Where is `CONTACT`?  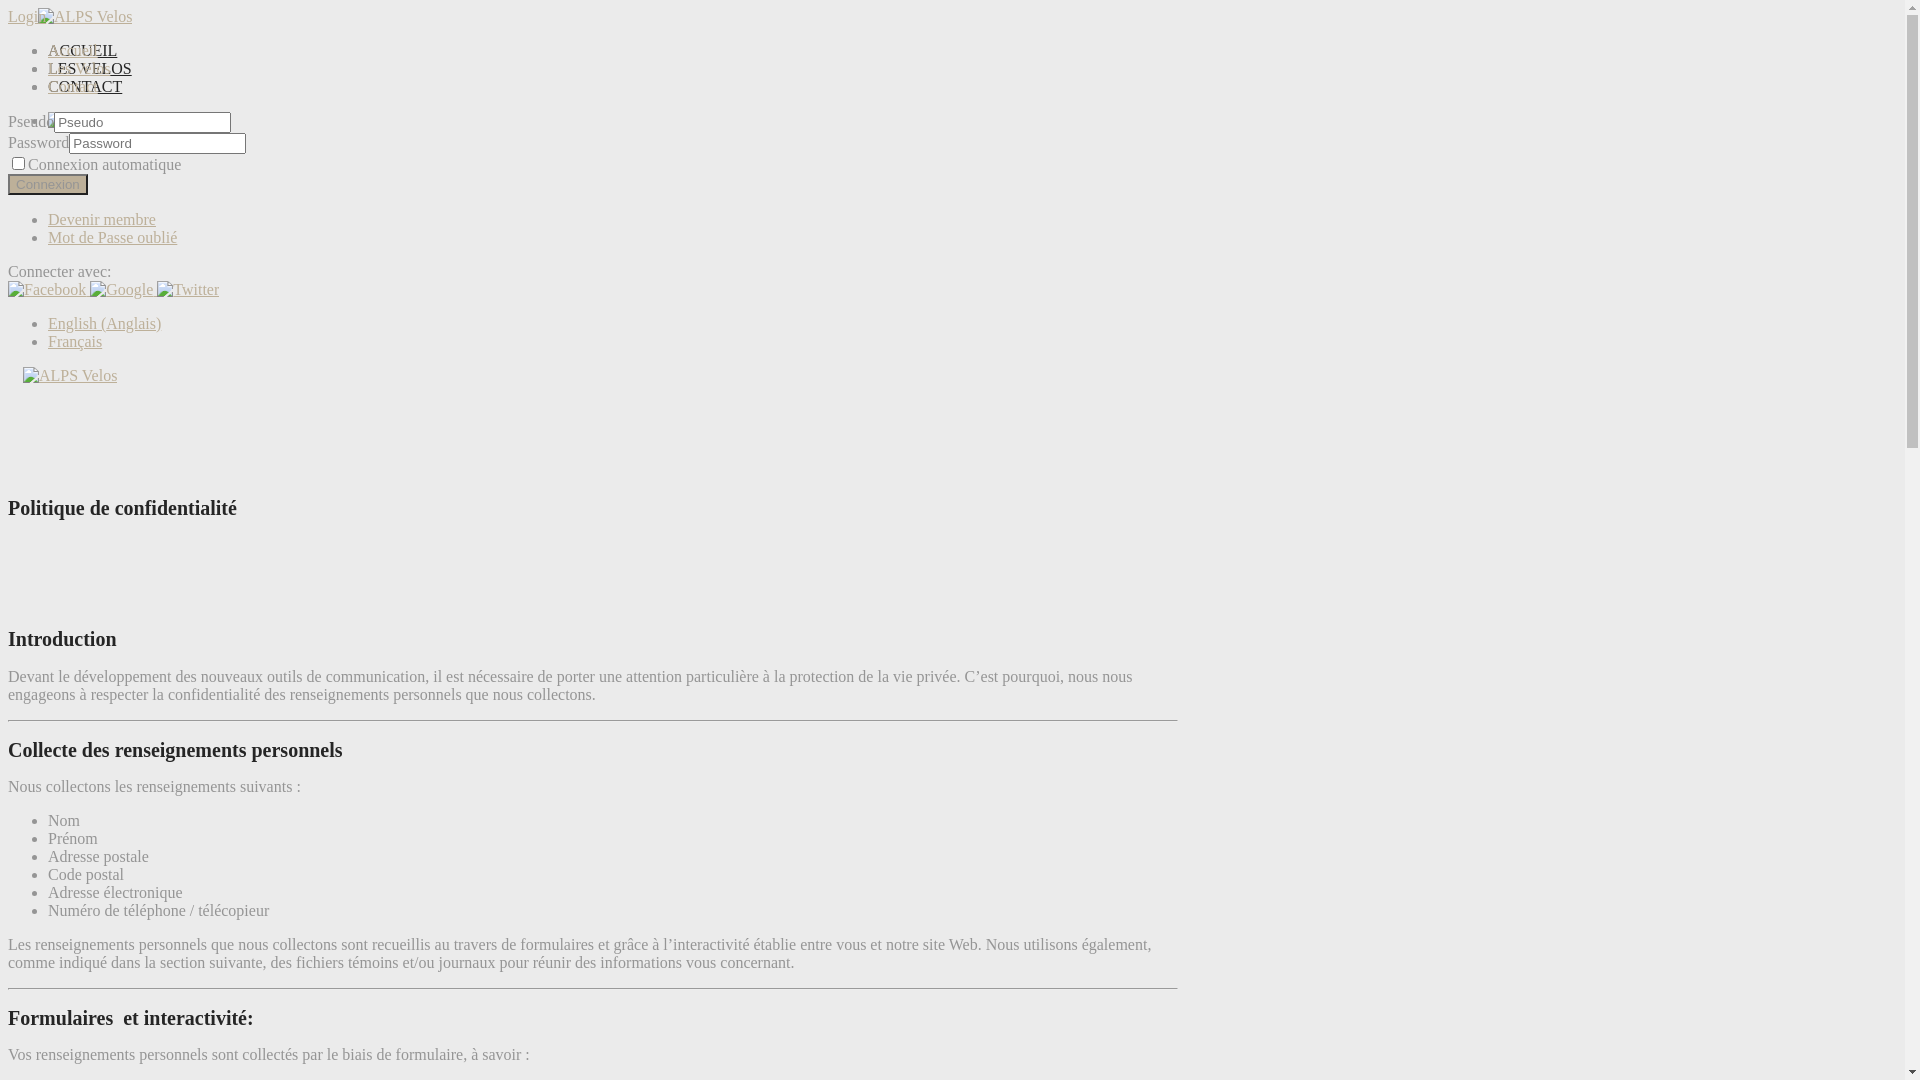 CONTACT is located at coordinates (85, 86).